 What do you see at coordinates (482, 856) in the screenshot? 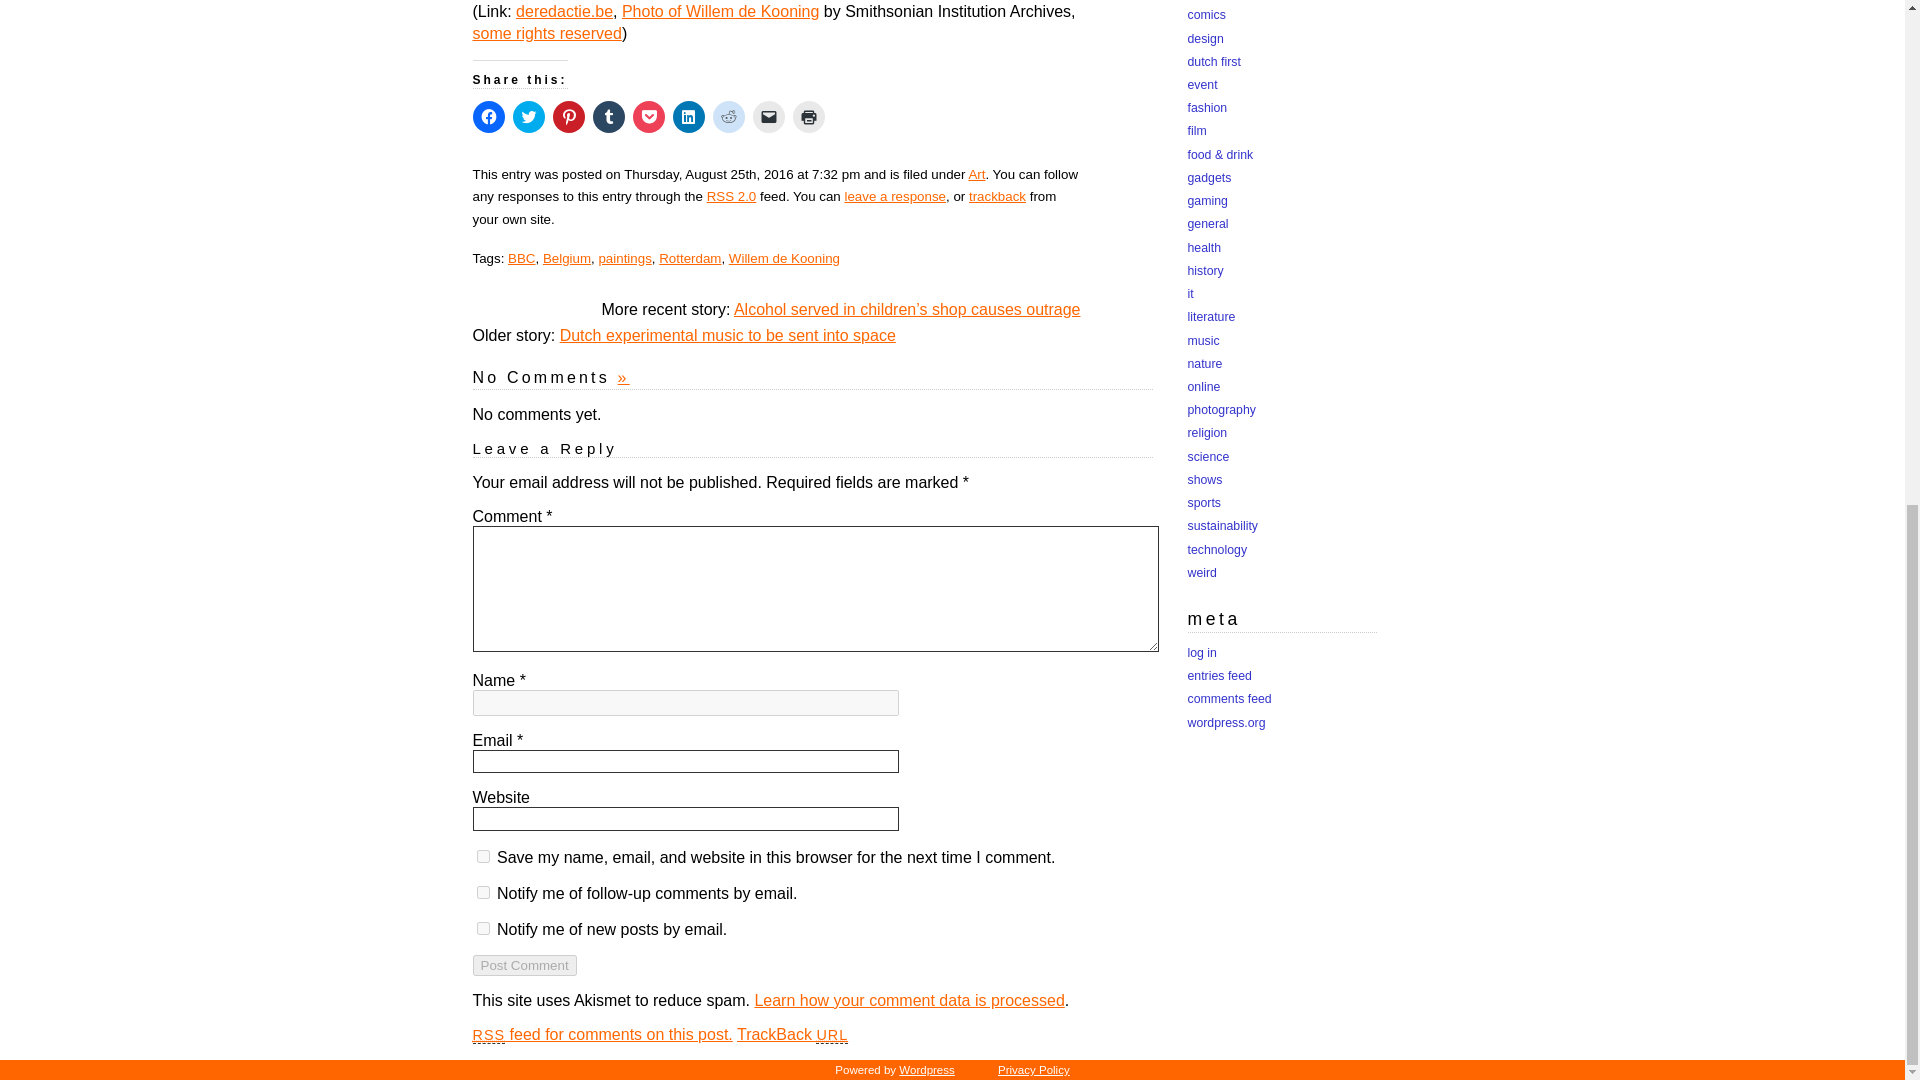
I see `yes` at bounding box center [482, 856].